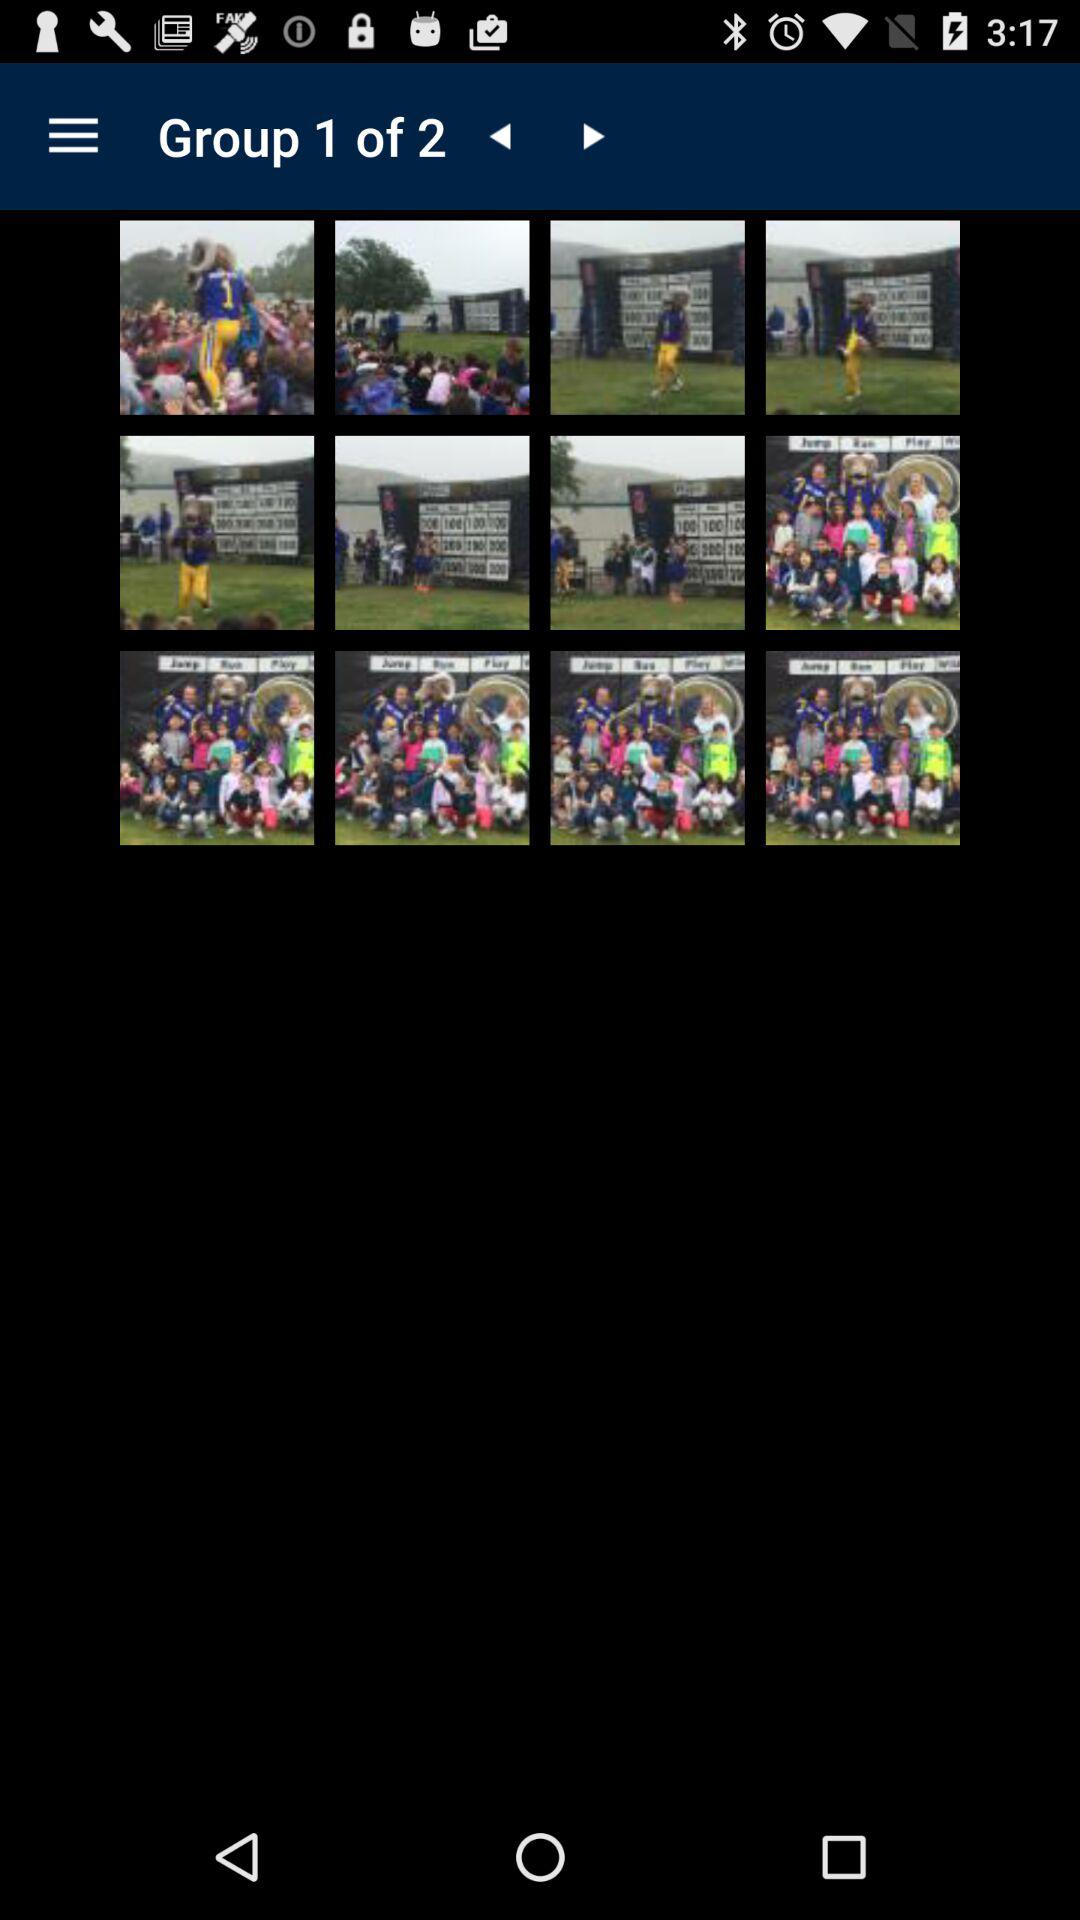  Describe the element at coordinates (73, 136) in the screenshot. I see `turn on the item to the left of group 1 of` at that location.